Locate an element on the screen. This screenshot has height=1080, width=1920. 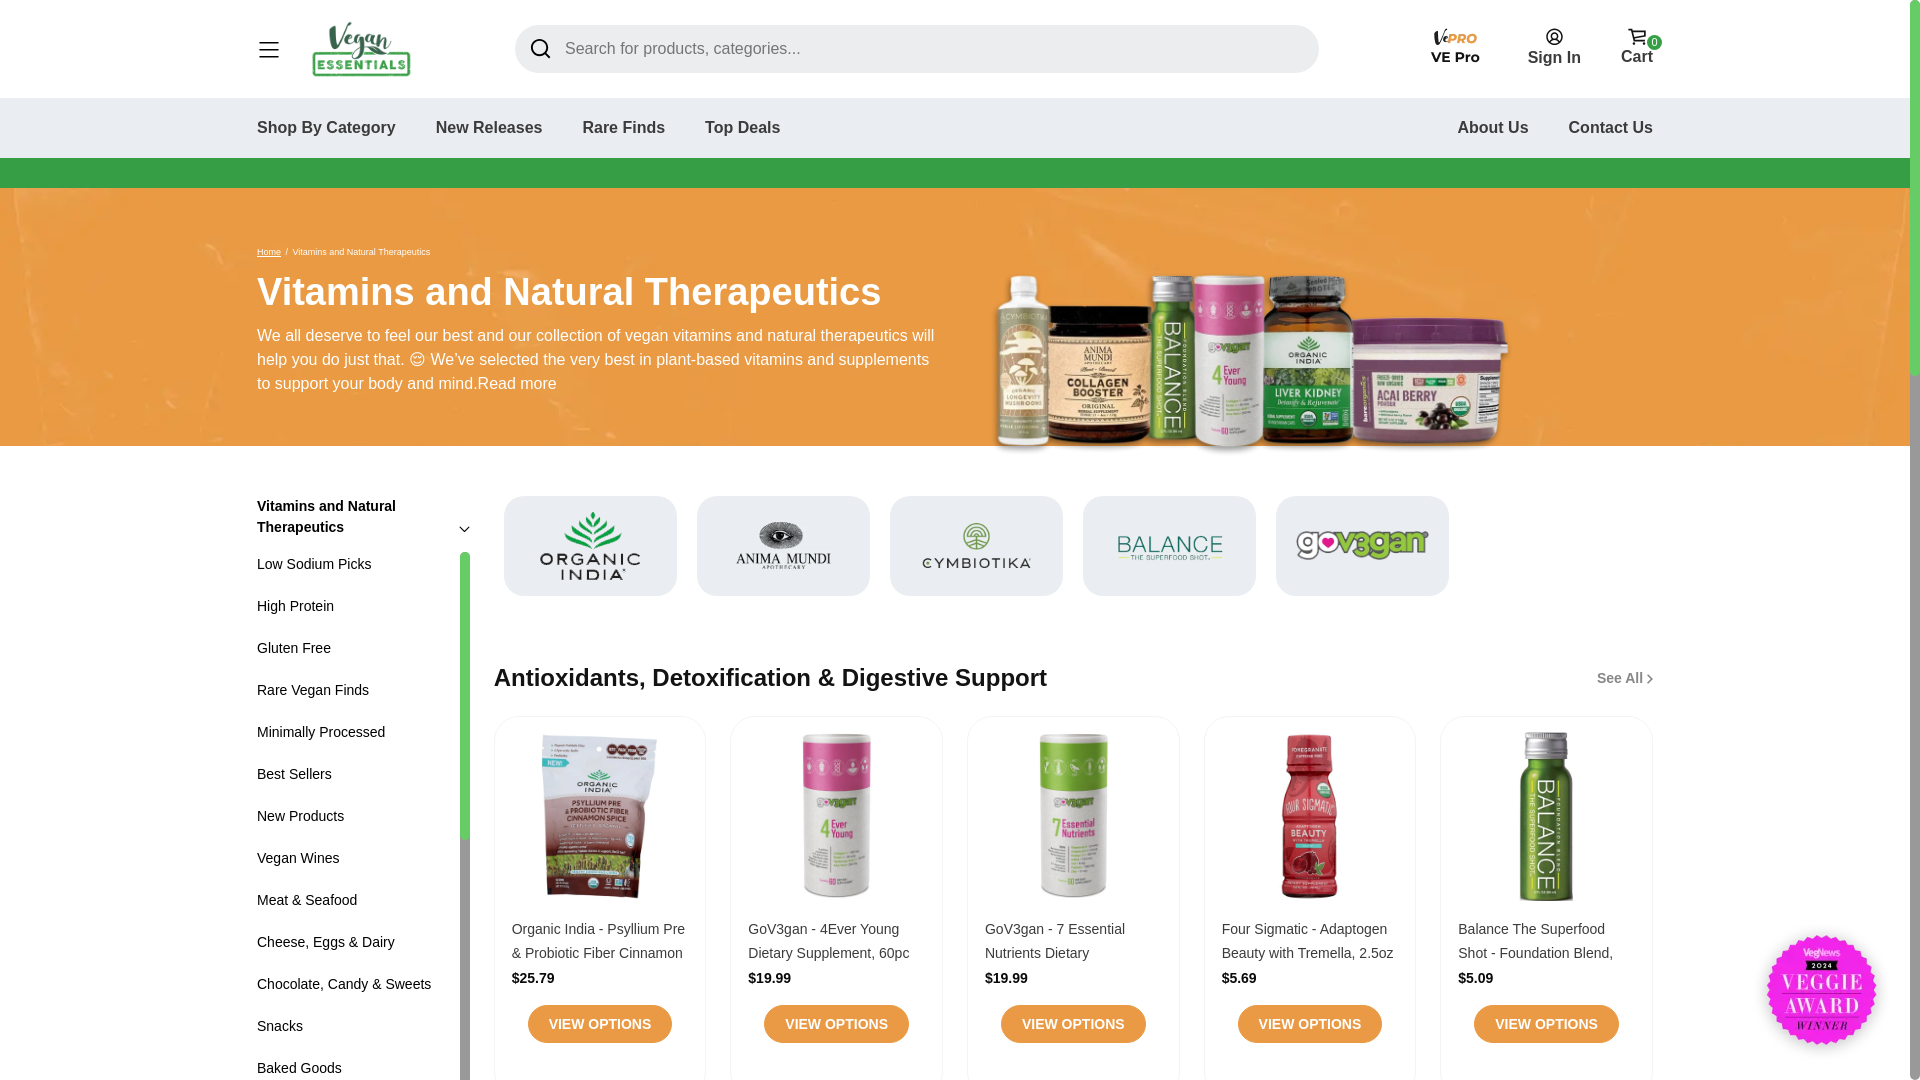
High Protein is located at coordinates (296, 606).